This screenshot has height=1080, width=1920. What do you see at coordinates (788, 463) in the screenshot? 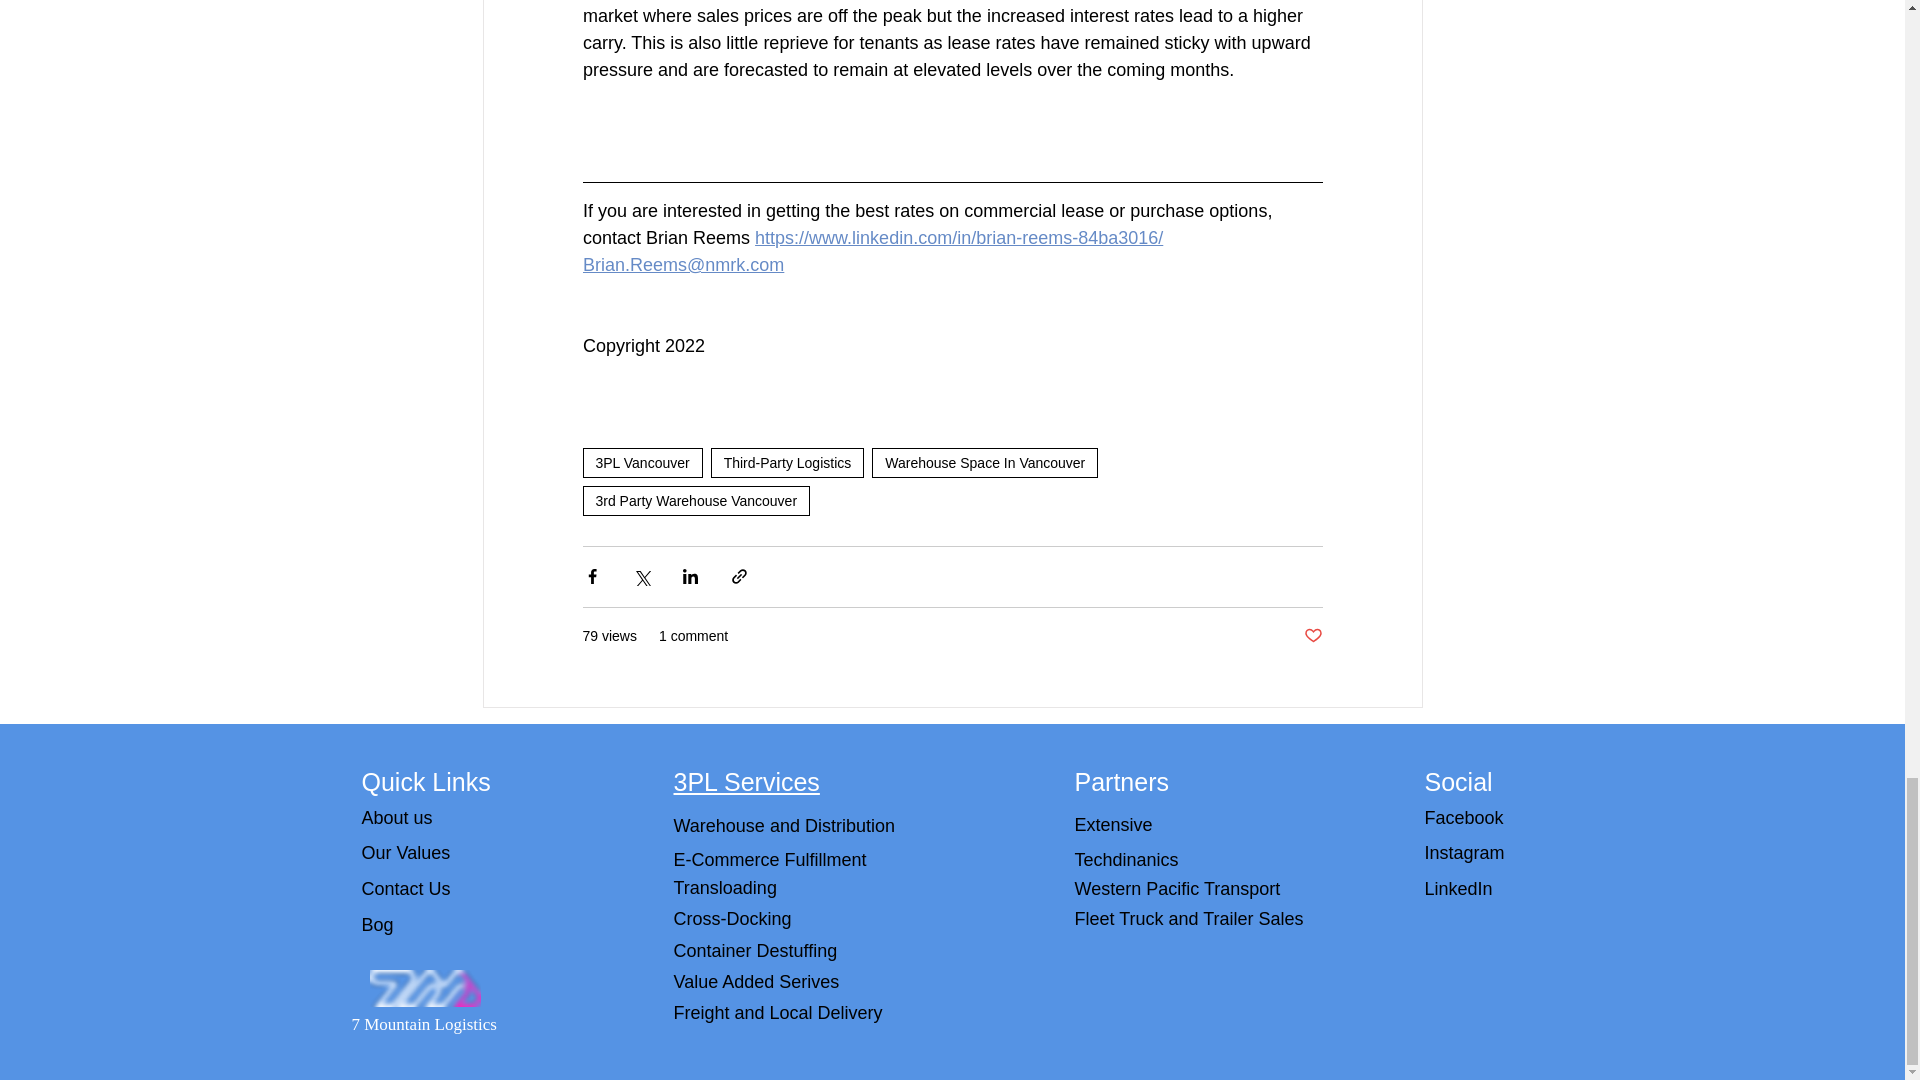
I see `Third-Party Logistics` at bounding box center [788, 463].